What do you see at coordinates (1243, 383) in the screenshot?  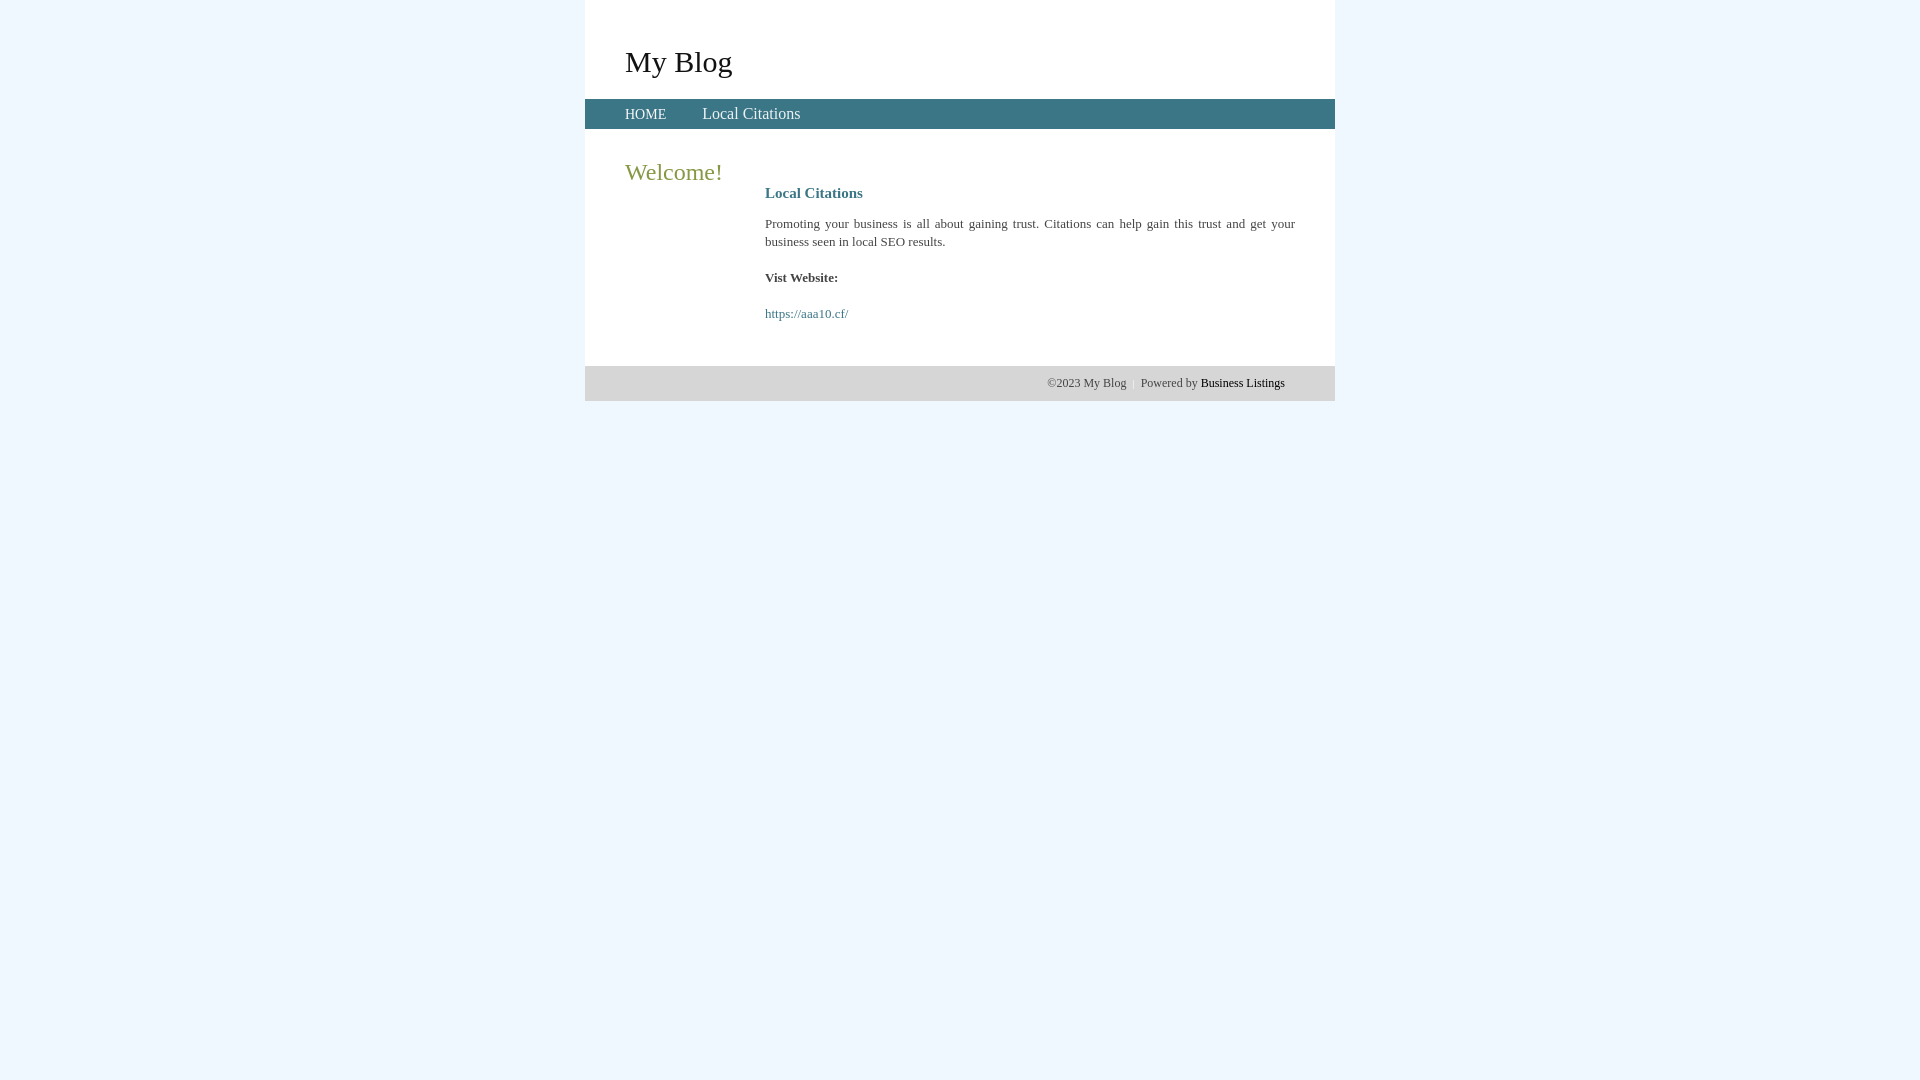 I see `Business Listings` at bounding box center [1243, 383].